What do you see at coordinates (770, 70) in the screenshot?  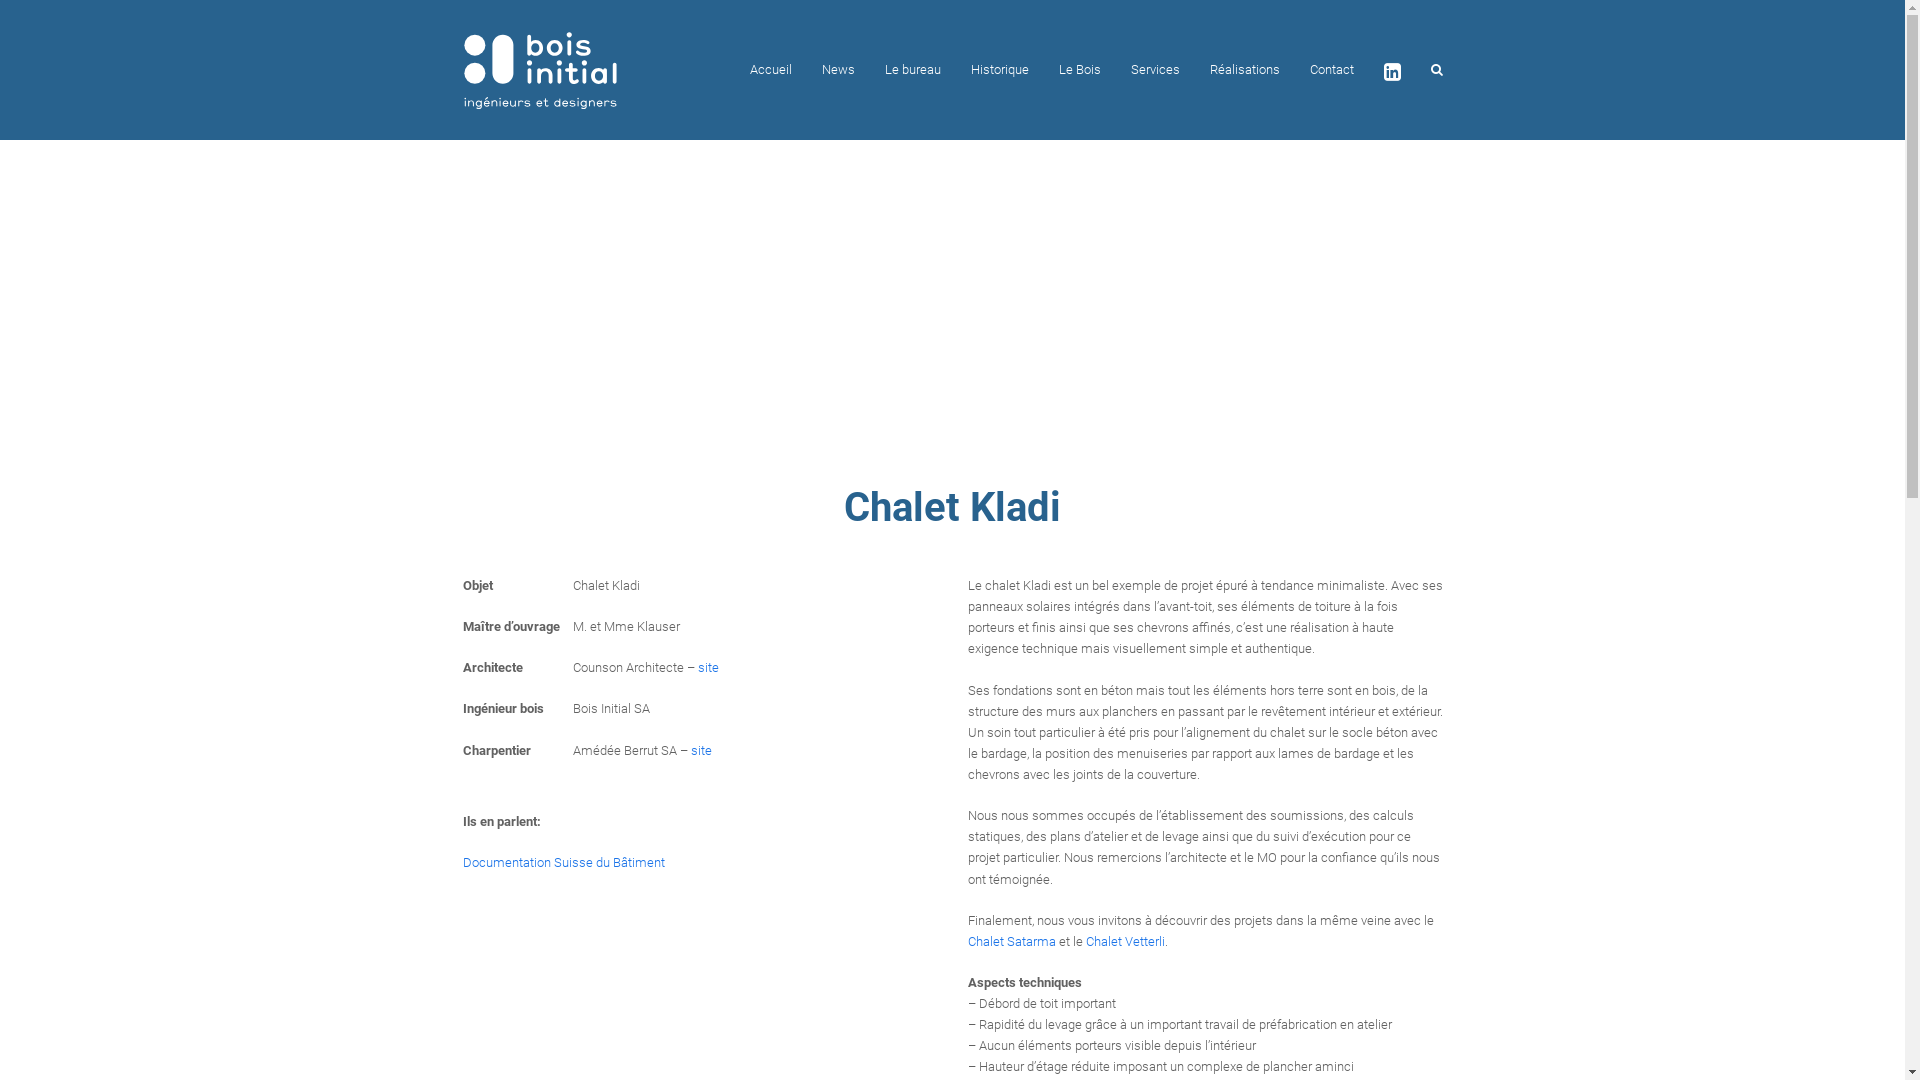 I see `Accueil` at bounding box center [770, 70].